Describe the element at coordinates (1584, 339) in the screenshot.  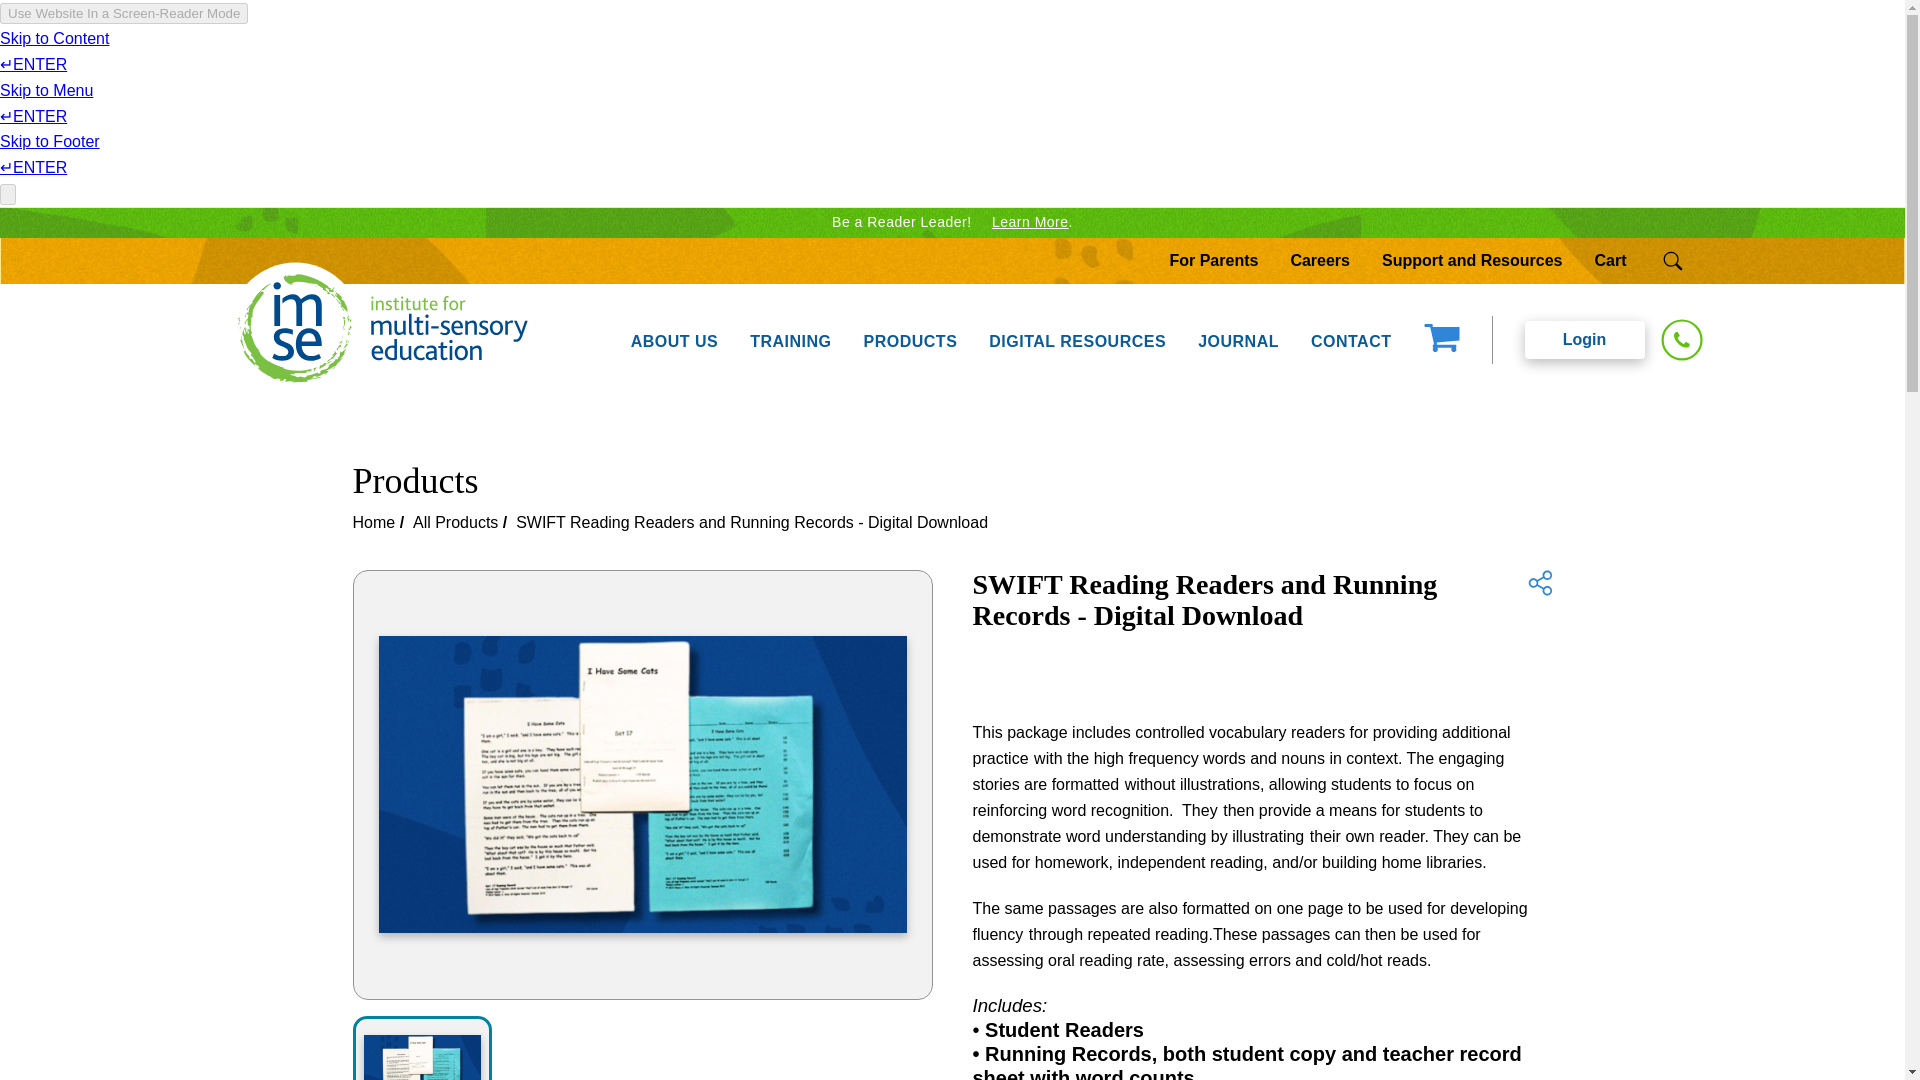
I see `Login` at that location.